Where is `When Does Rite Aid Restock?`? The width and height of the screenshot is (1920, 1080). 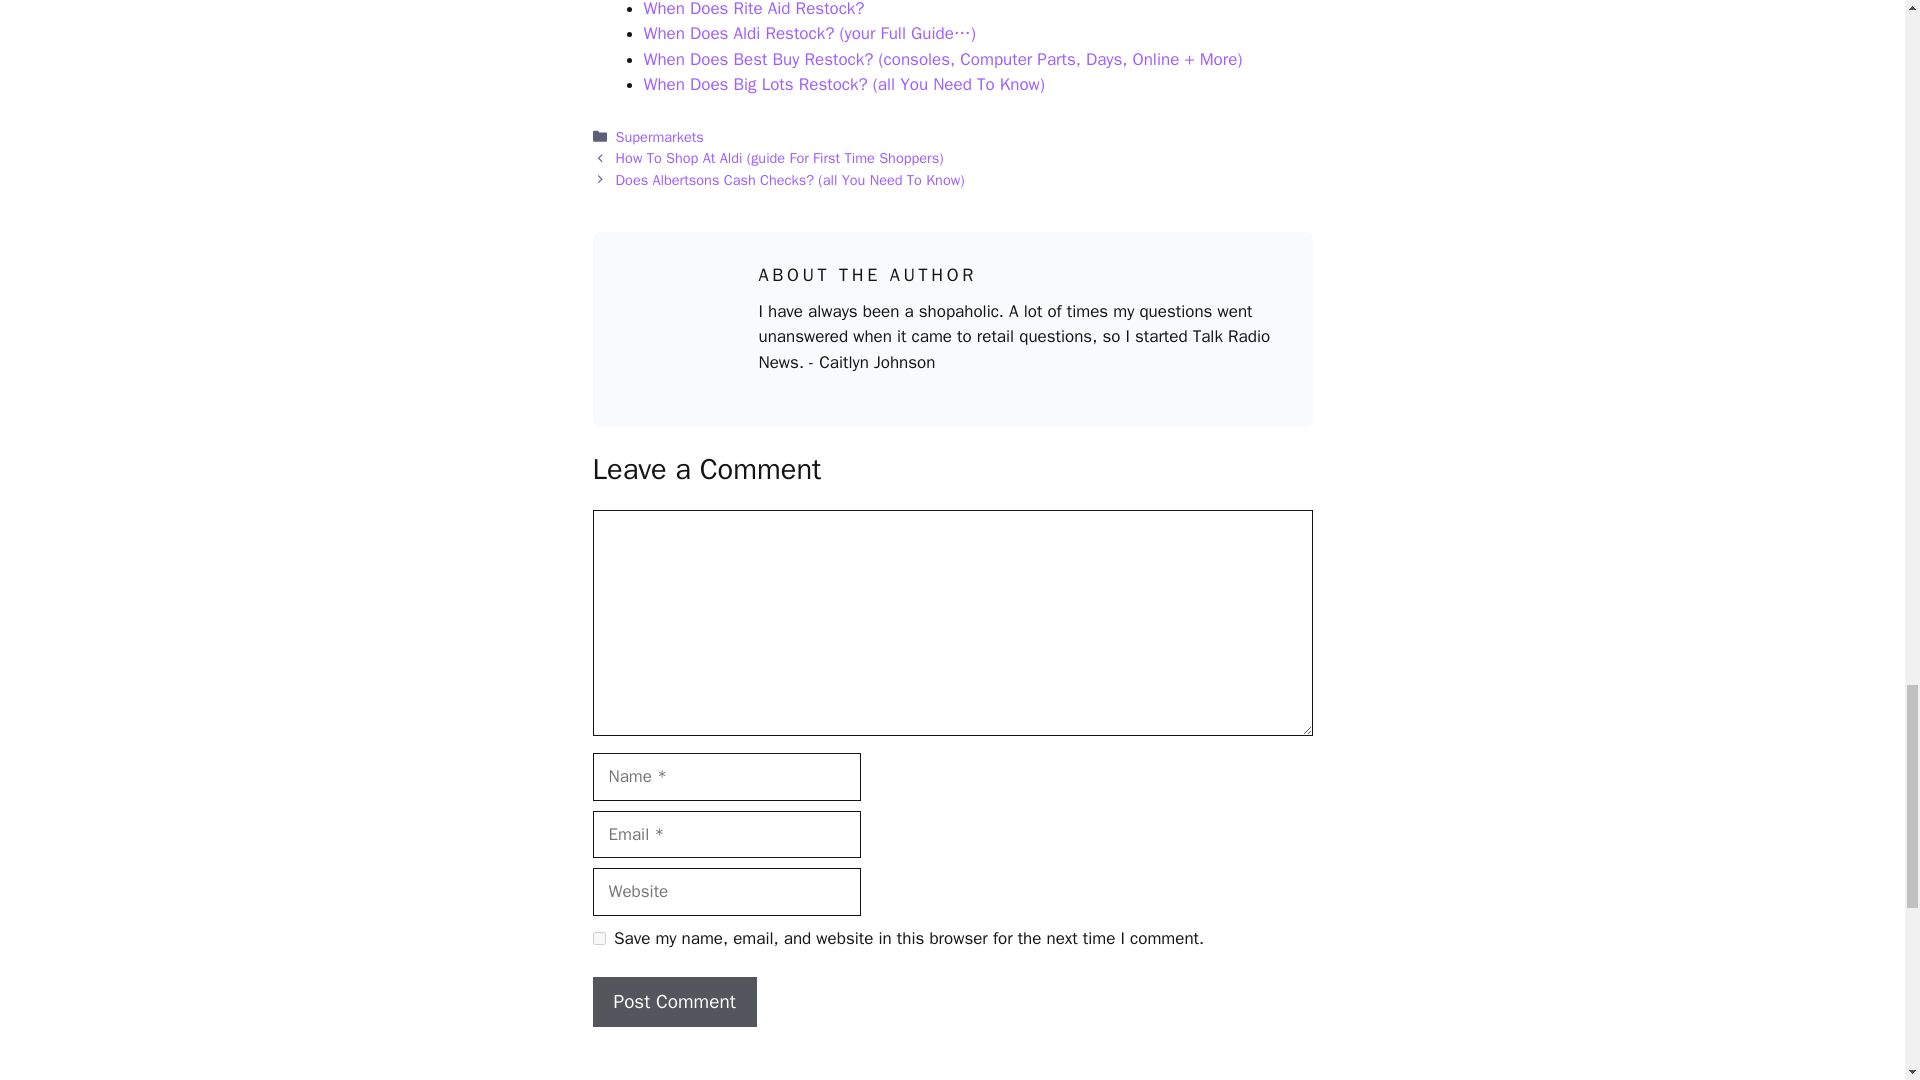
When Does Rite Aid Restock? is located at coordinates (754, 10).